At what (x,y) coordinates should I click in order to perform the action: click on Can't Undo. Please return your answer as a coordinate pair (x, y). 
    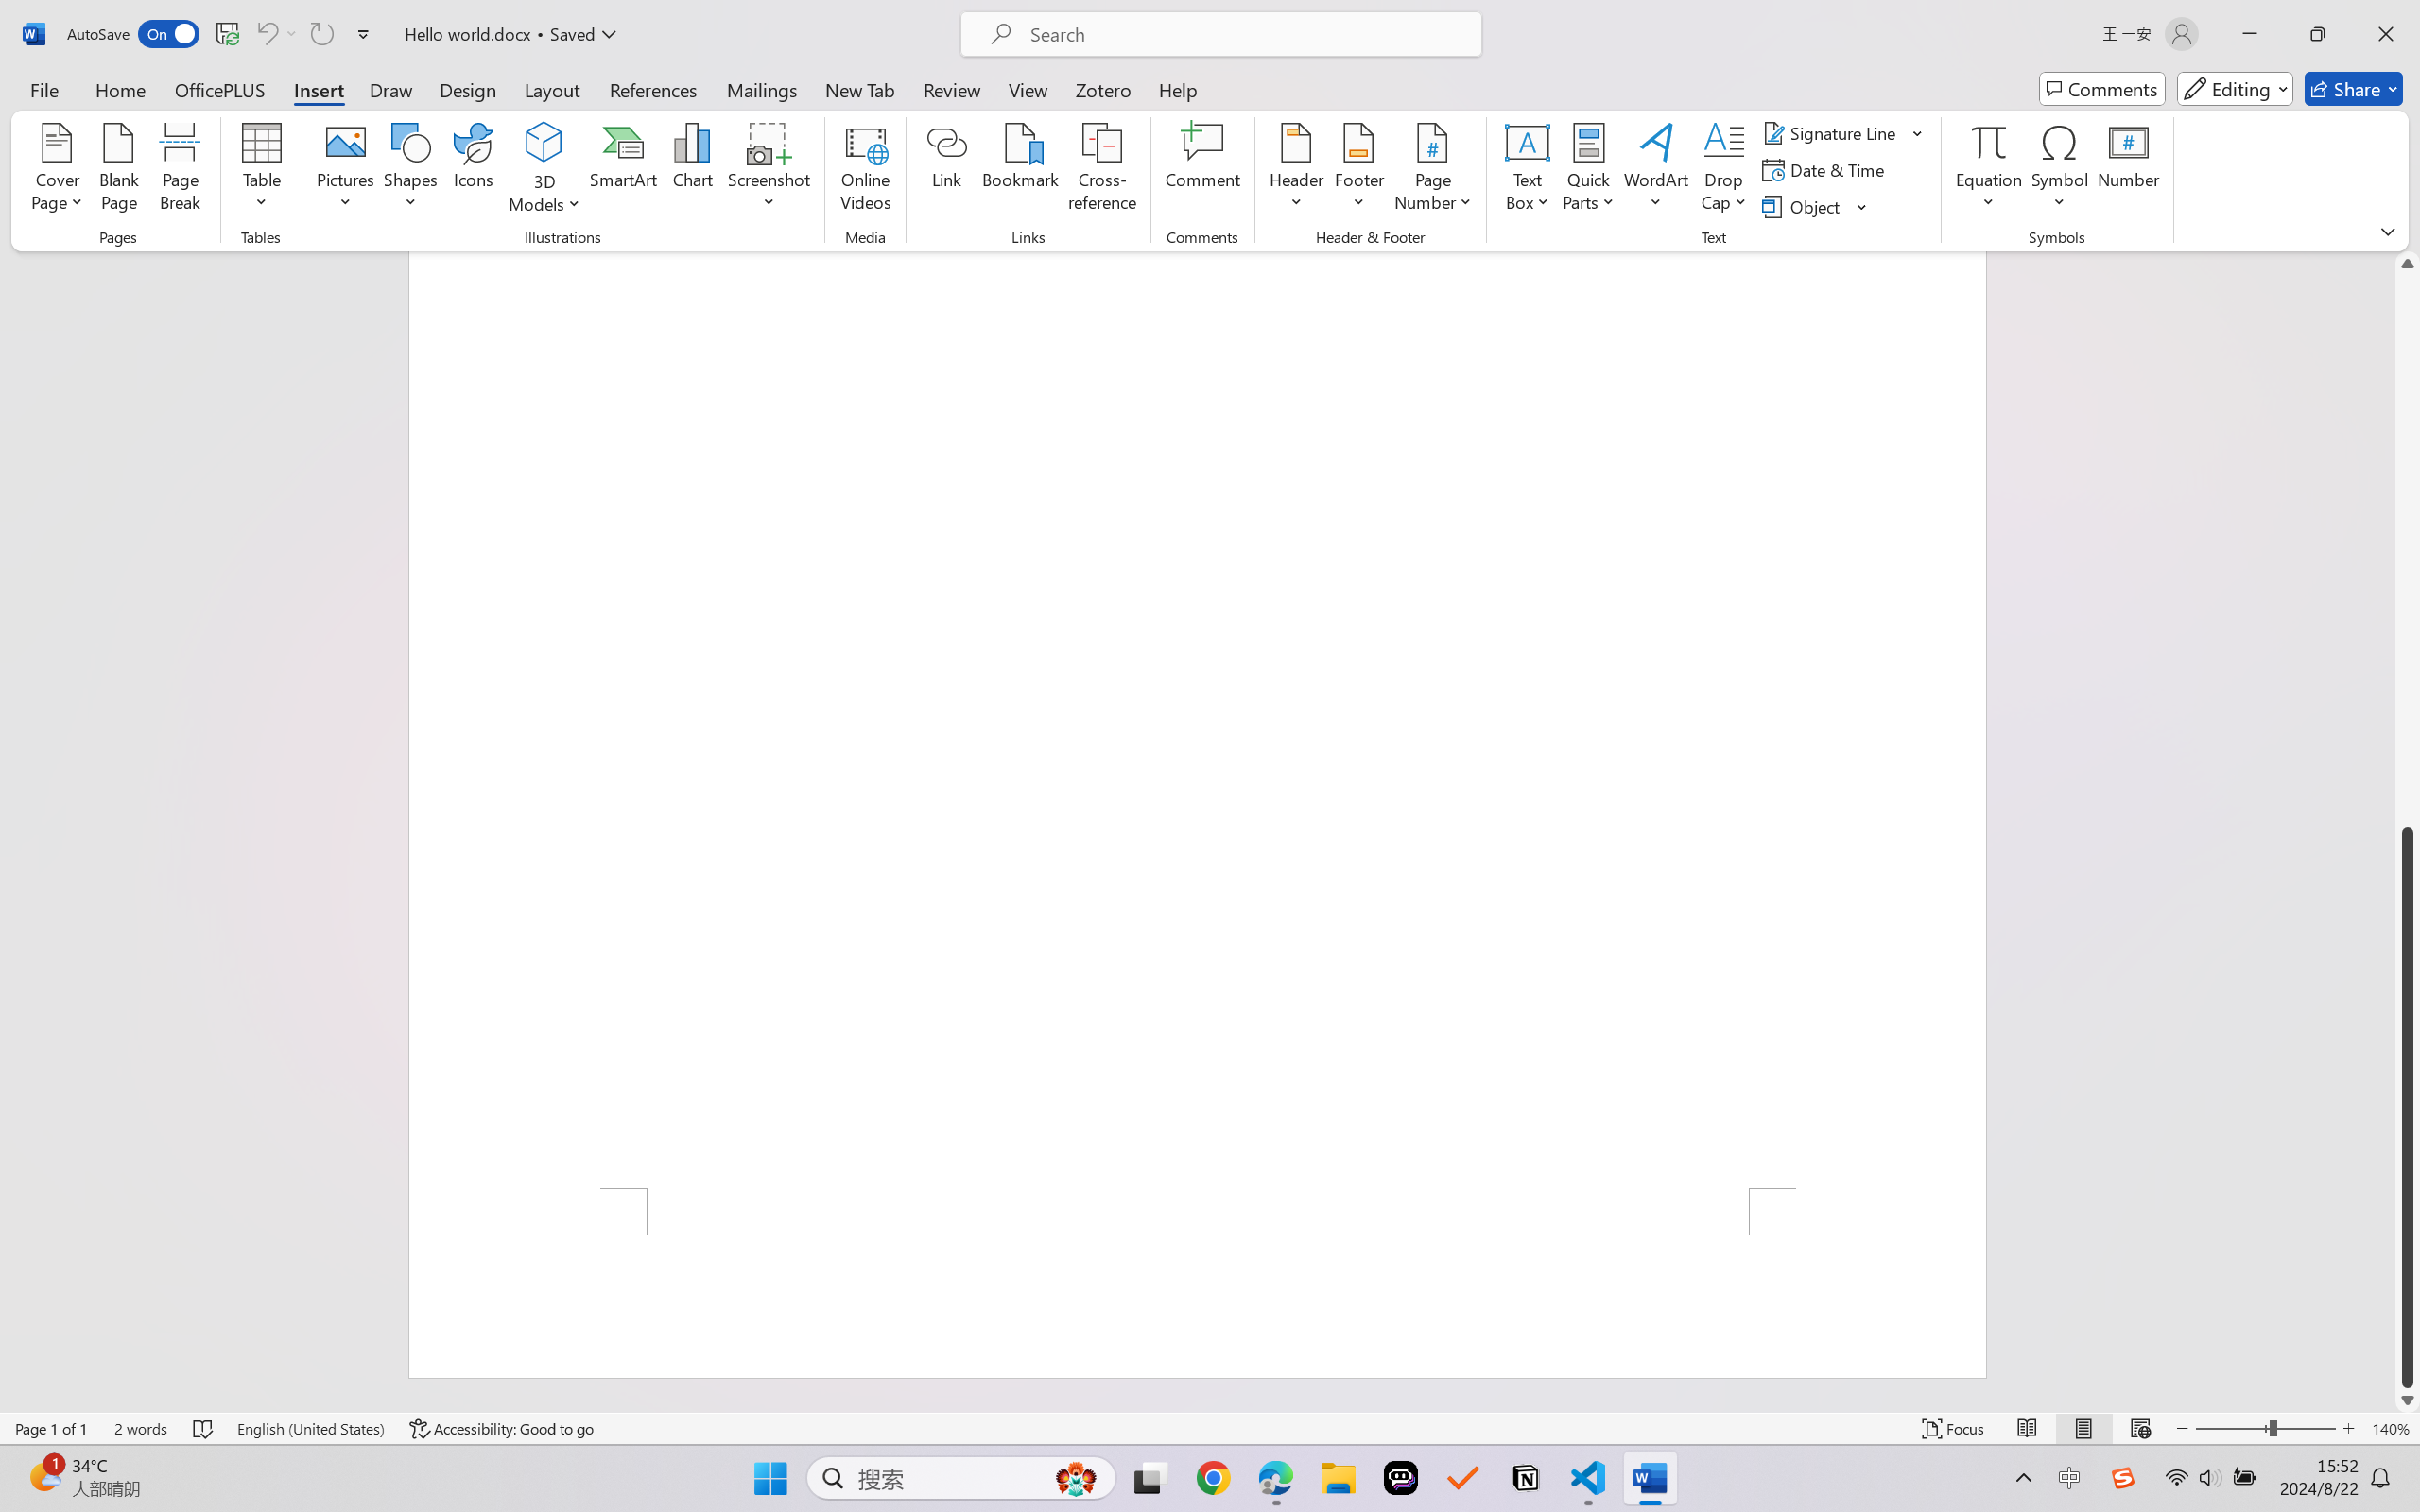
    Looking at the image, I should click on (266, 34).